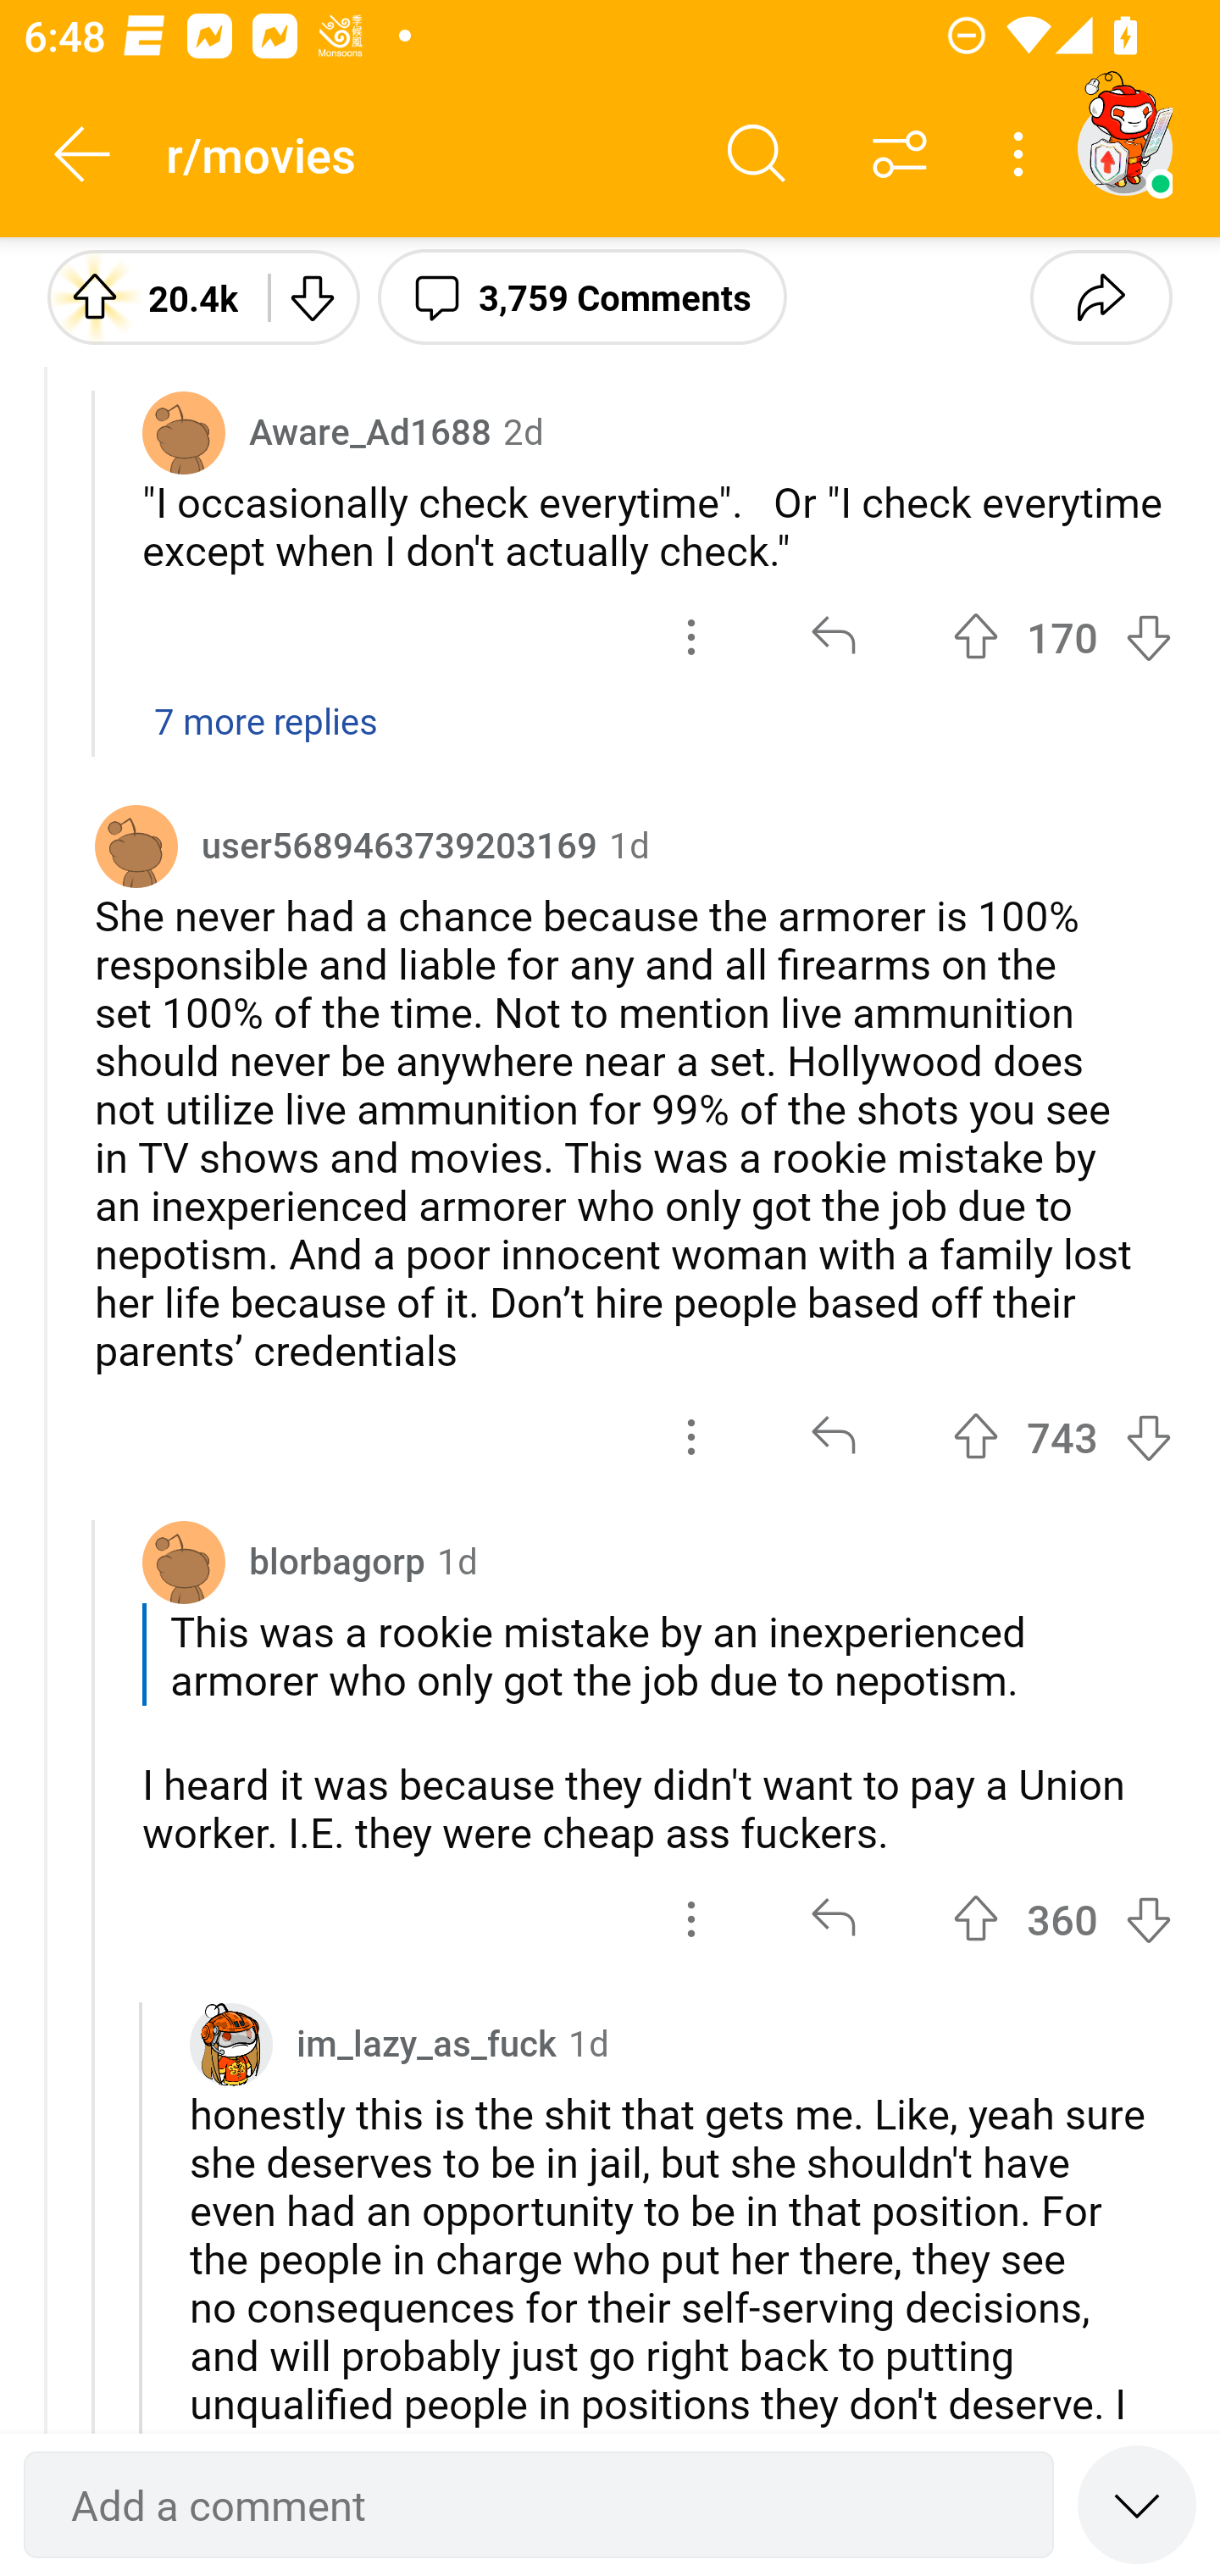 This screenshot has height=2576, width=1220. Describe the element at coordinates (312, 296) in the screenshot. I see `Downvote` at that location.